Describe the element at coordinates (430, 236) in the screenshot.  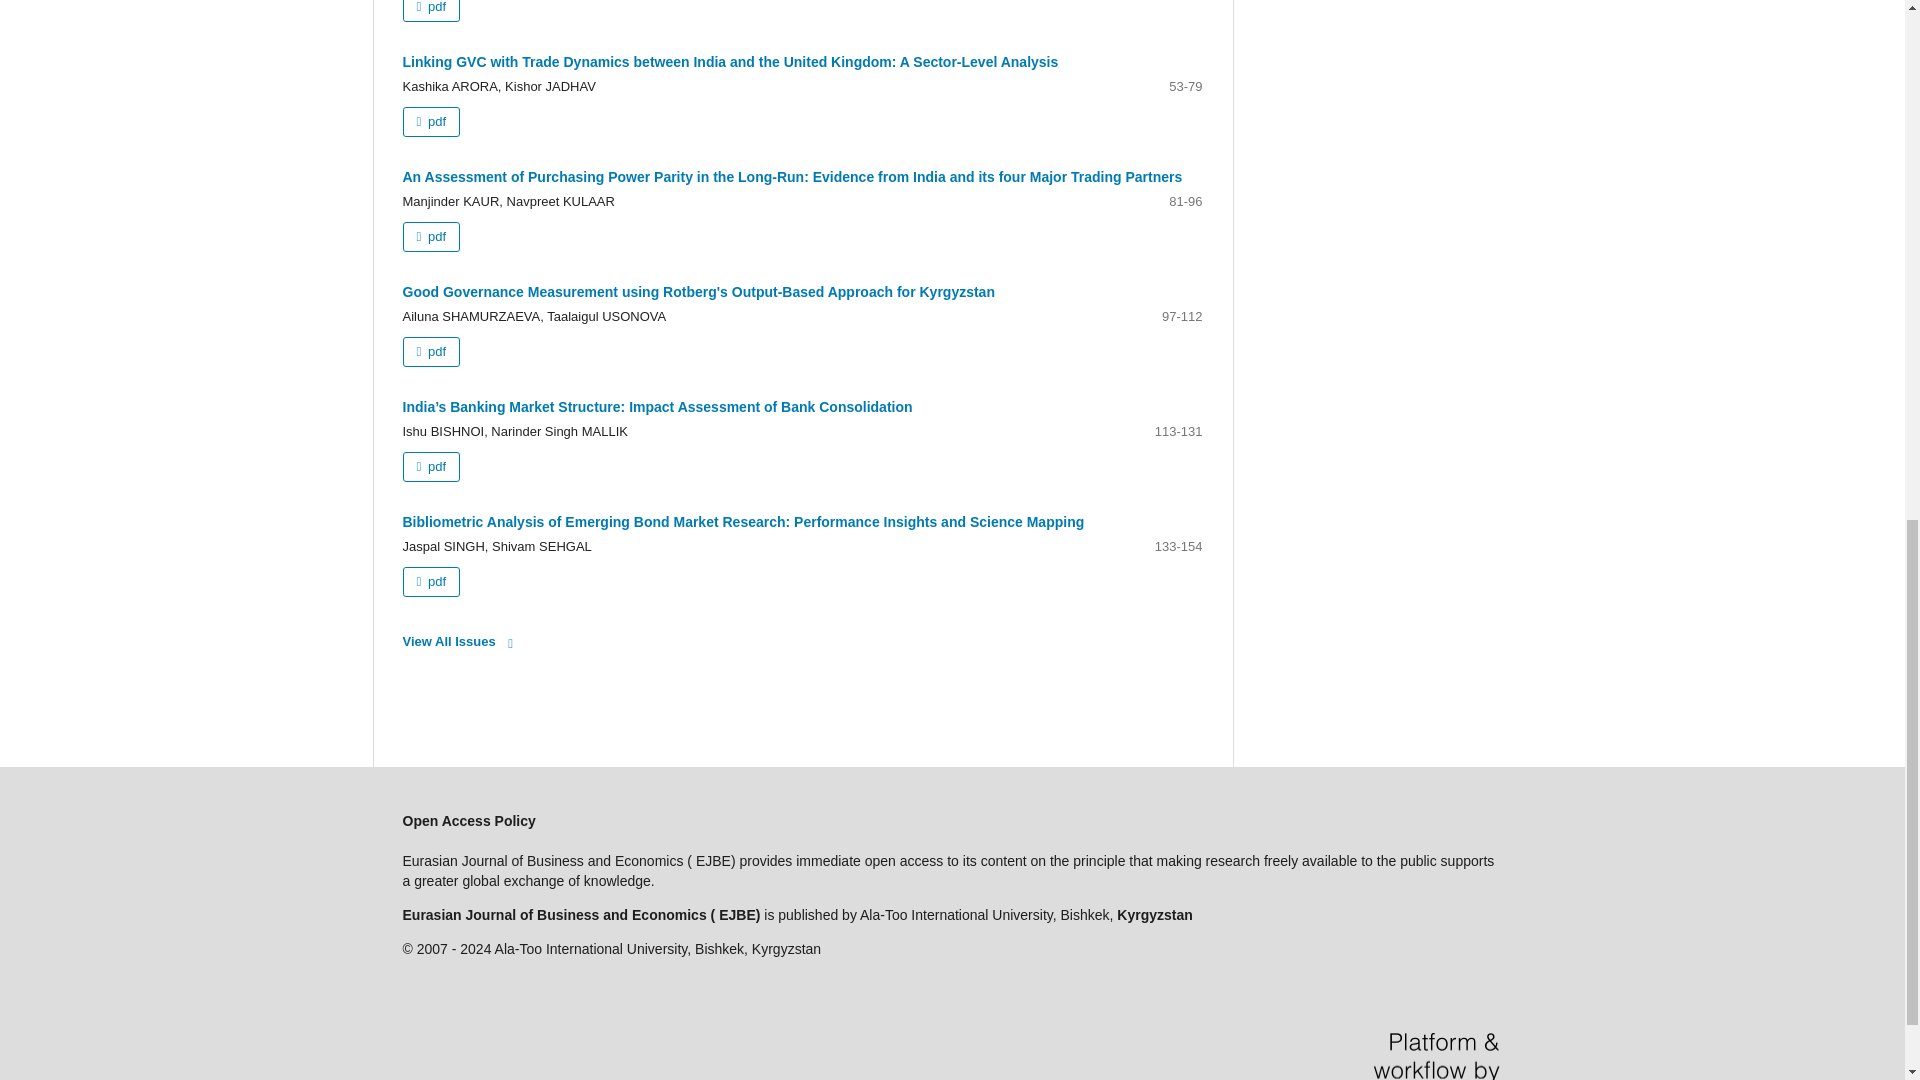
I see `pdf` at that location.